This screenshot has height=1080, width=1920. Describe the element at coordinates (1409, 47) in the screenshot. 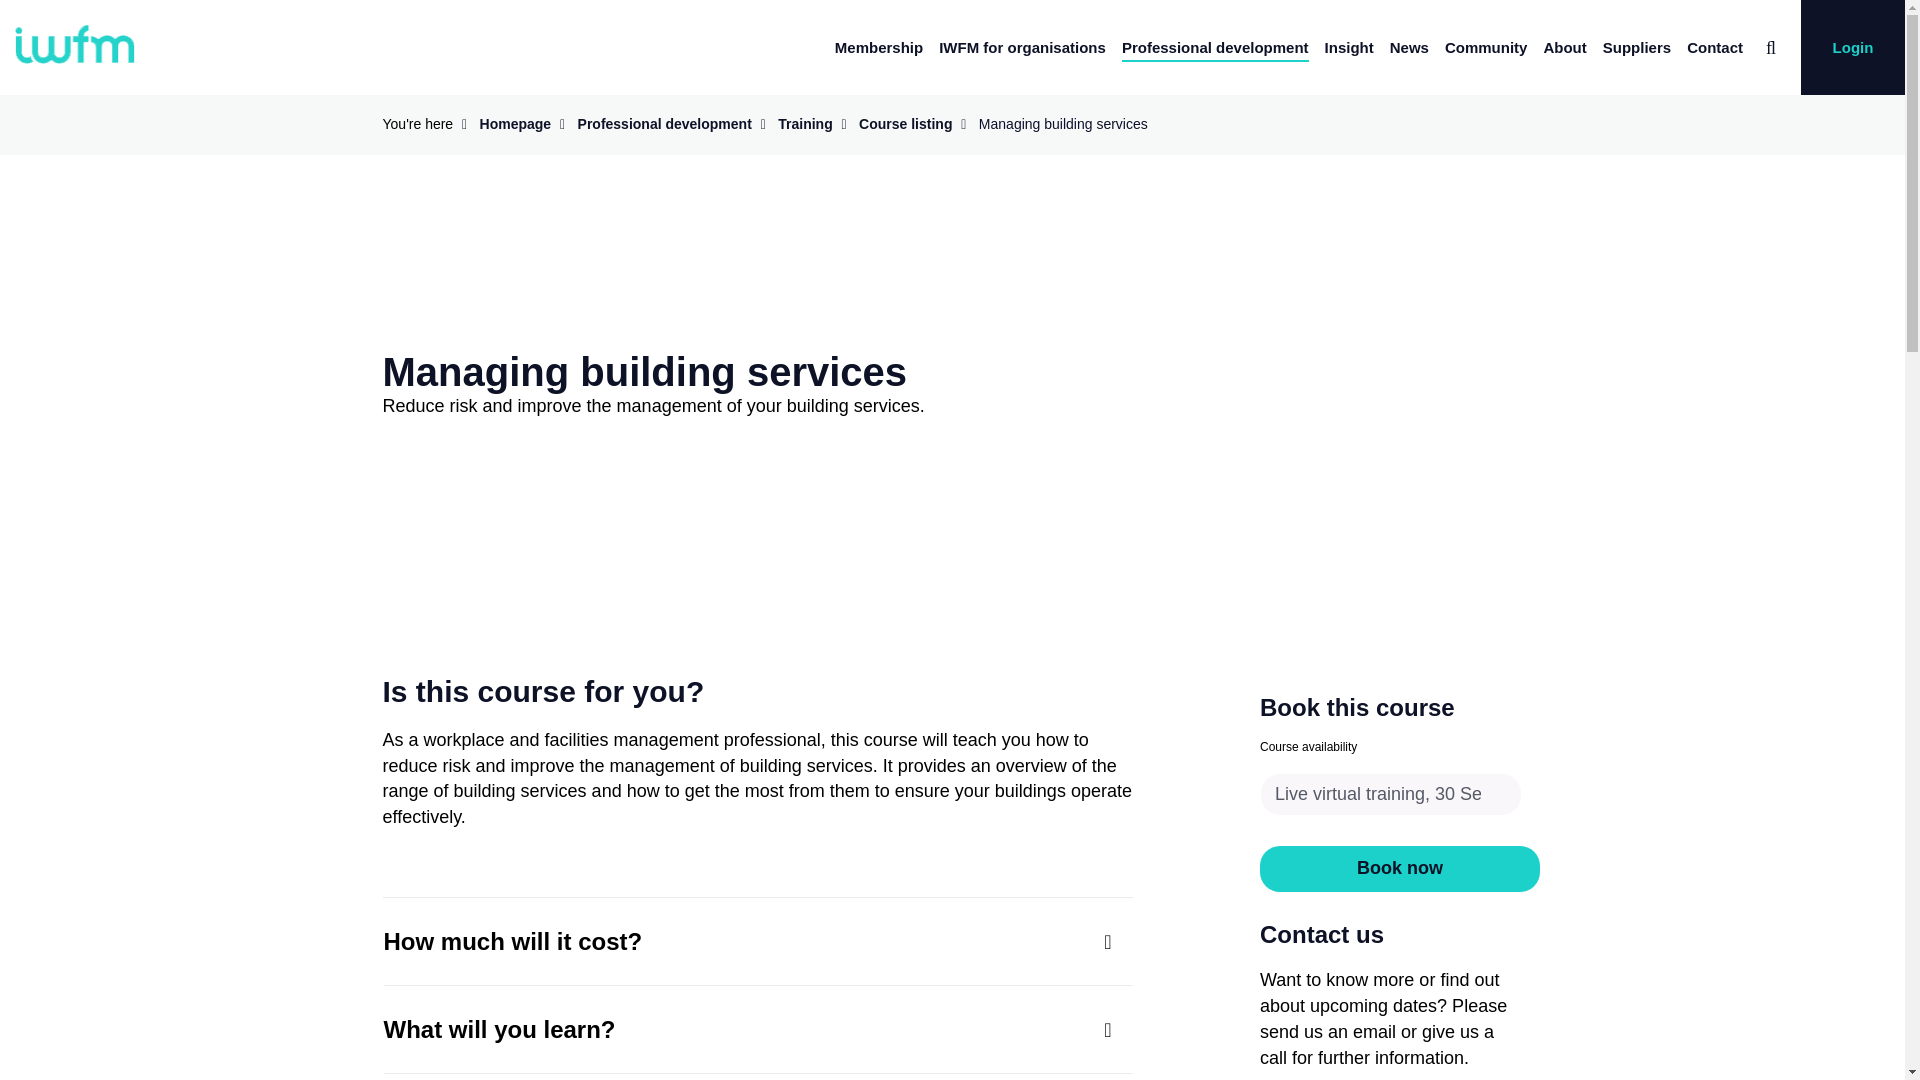

I see `News` at that location.